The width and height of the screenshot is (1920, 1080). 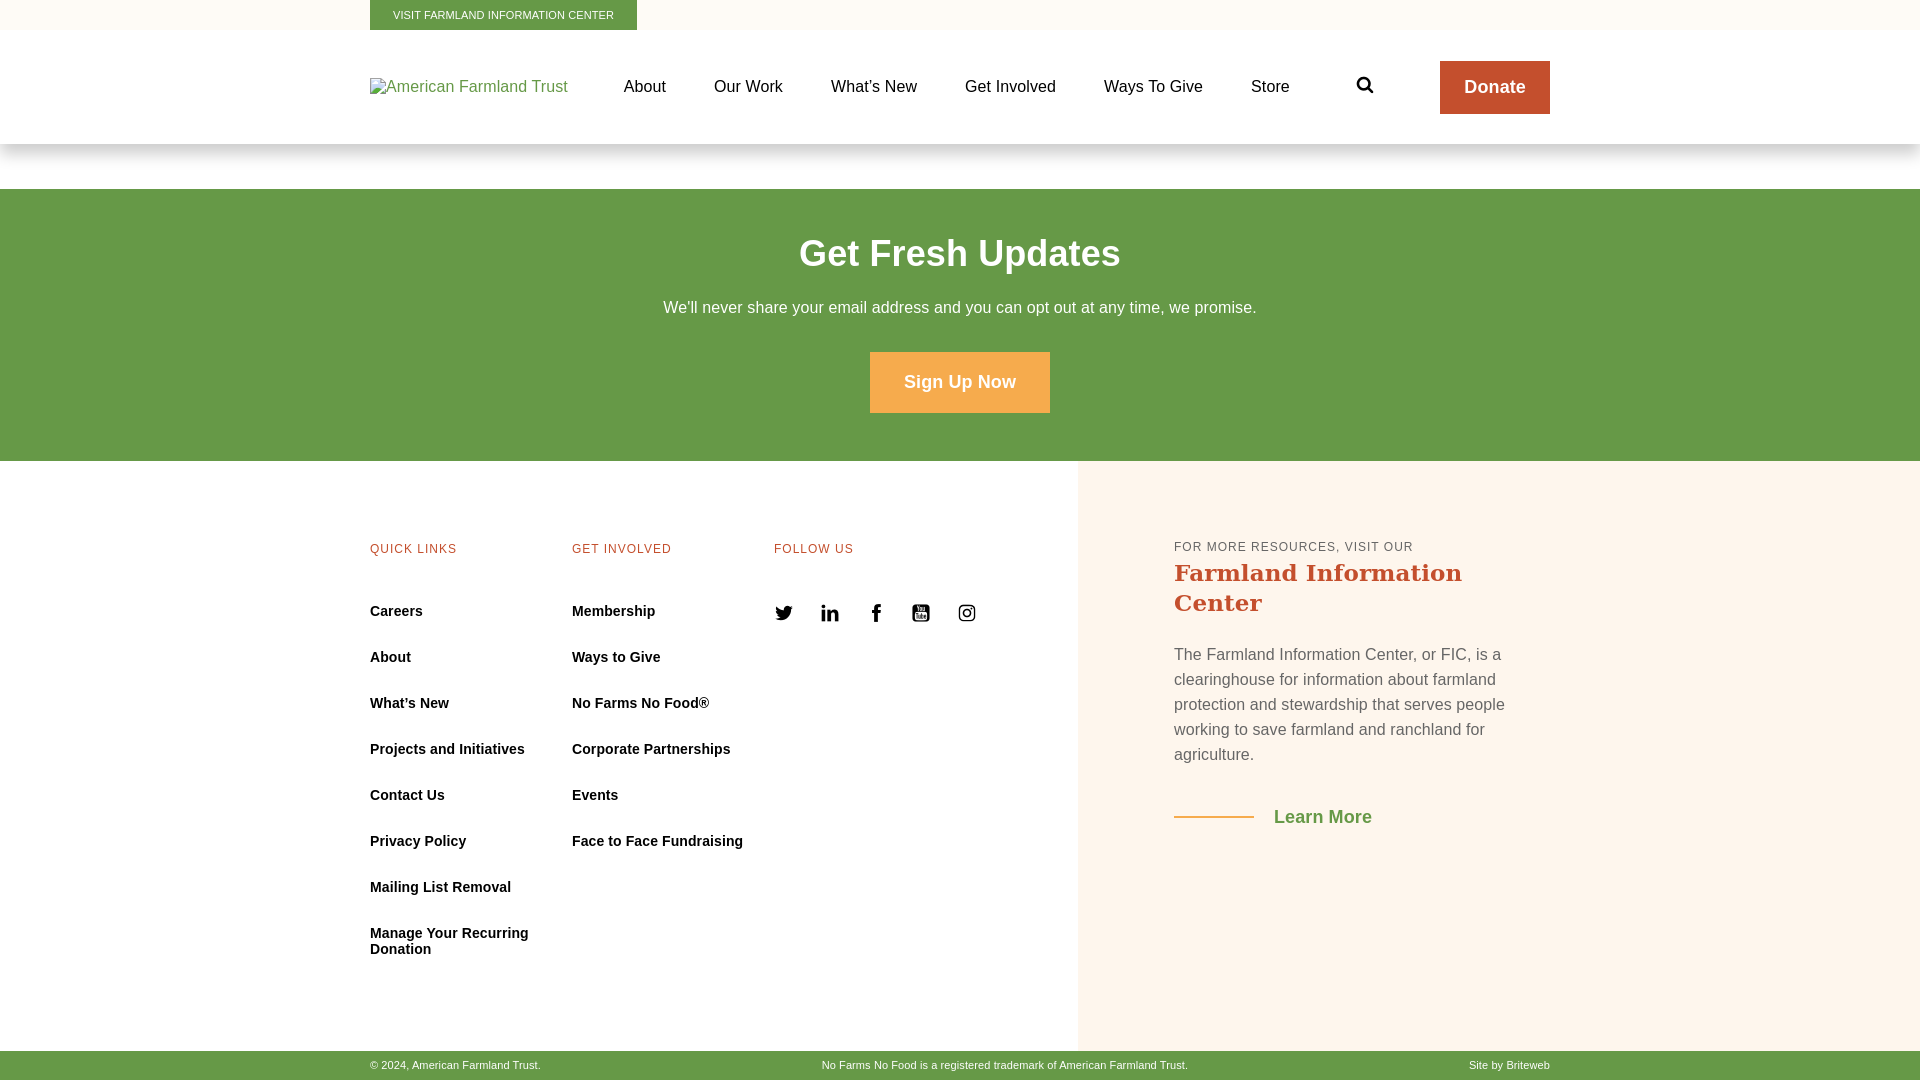 What do you see at coordinates (748, 86) in the screenshot?
I see `Our Work` at bounding box center [748, 86].